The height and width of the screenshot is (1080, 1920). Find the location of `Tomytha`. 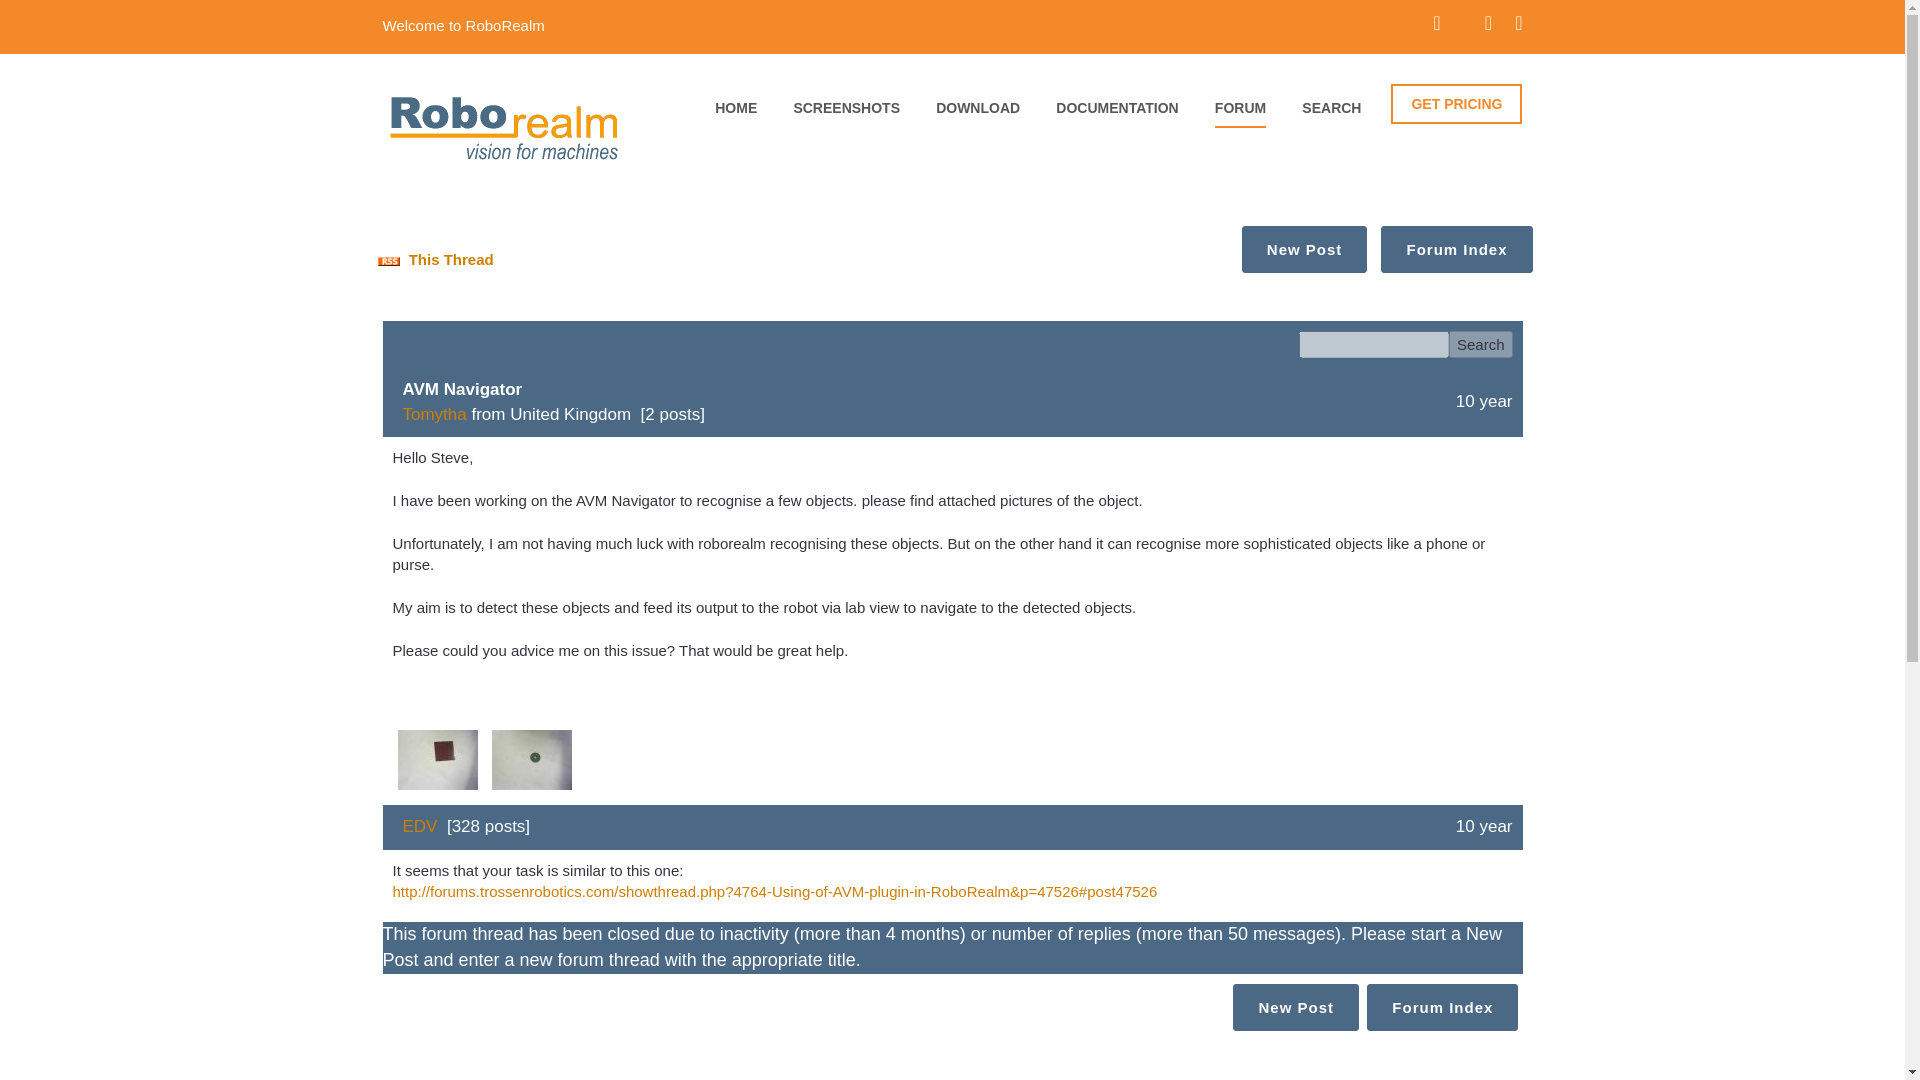

Tomytha is located at coordinates (434, 414).